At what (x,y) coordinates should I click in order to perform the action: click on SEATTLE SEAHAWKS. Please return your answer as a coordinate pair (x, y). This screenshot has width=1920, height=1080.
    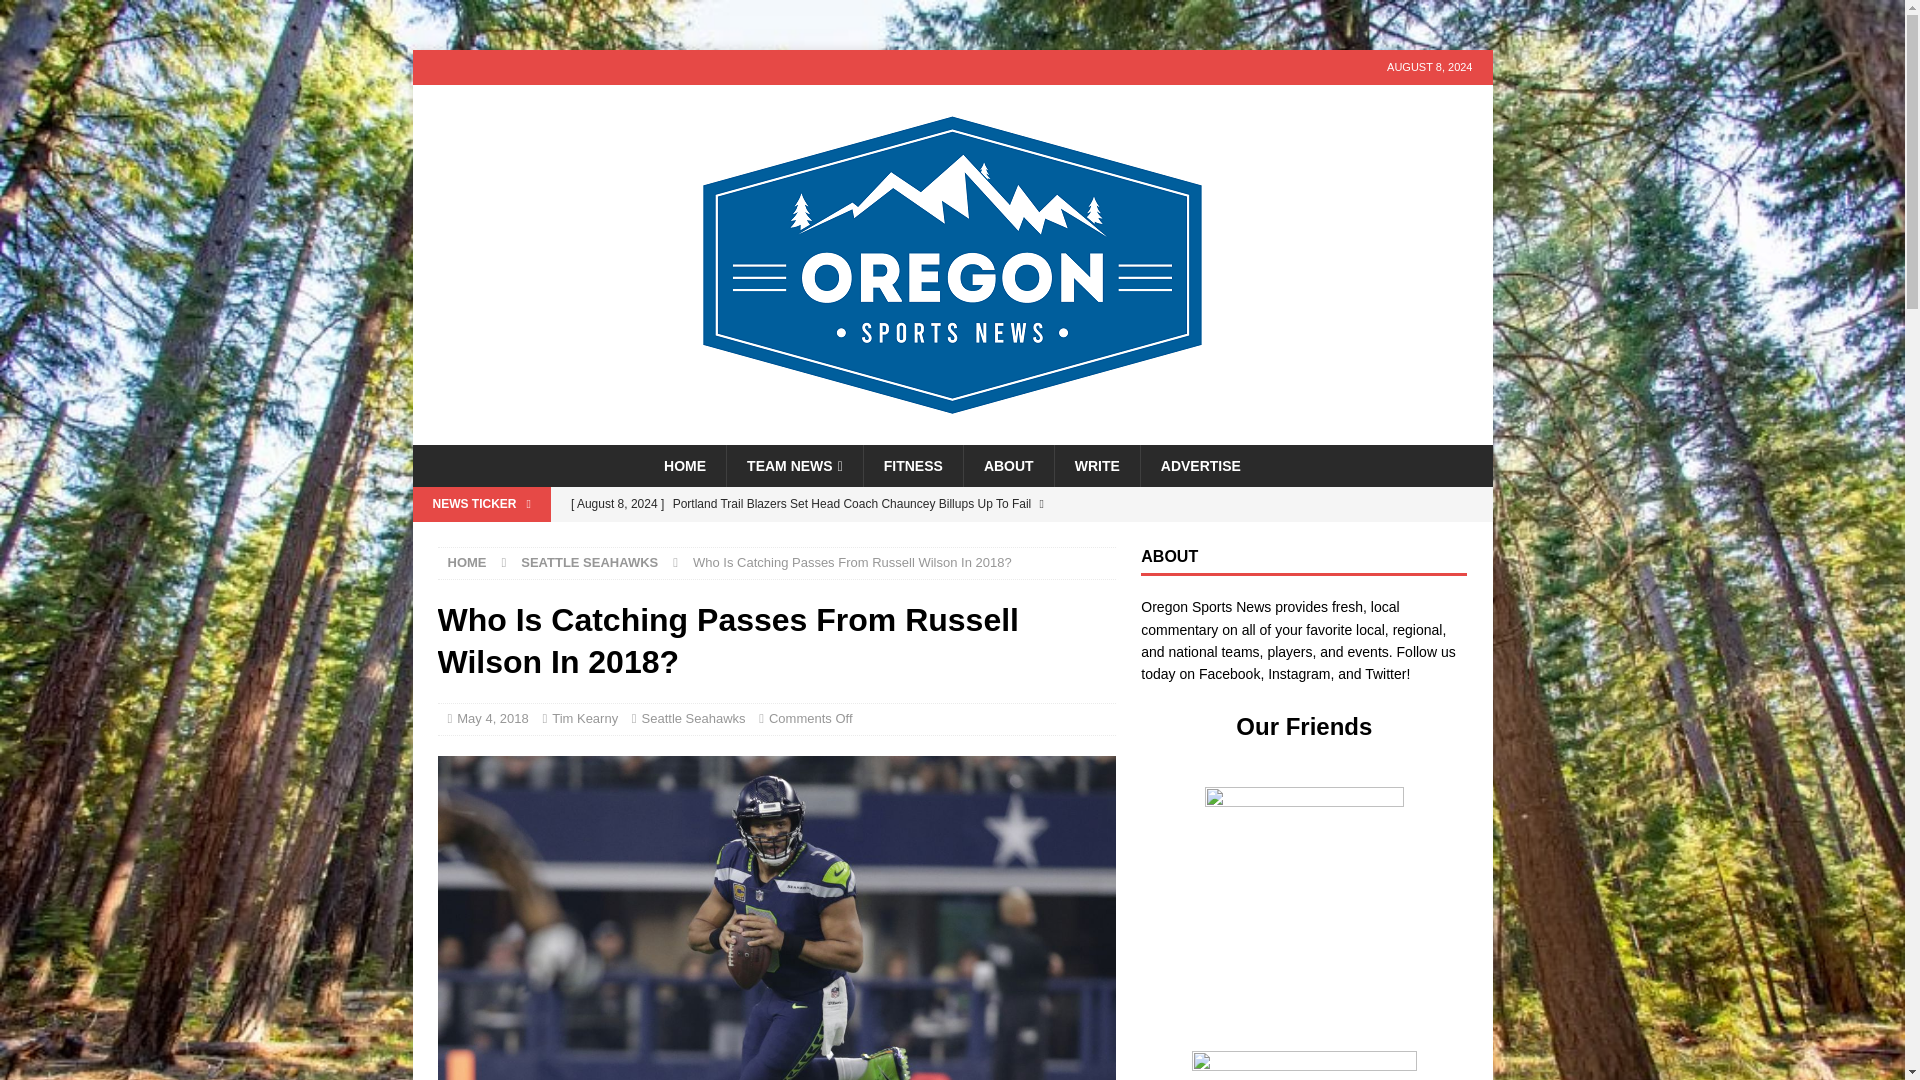
    Looking at the image, I should click on (589, 562).